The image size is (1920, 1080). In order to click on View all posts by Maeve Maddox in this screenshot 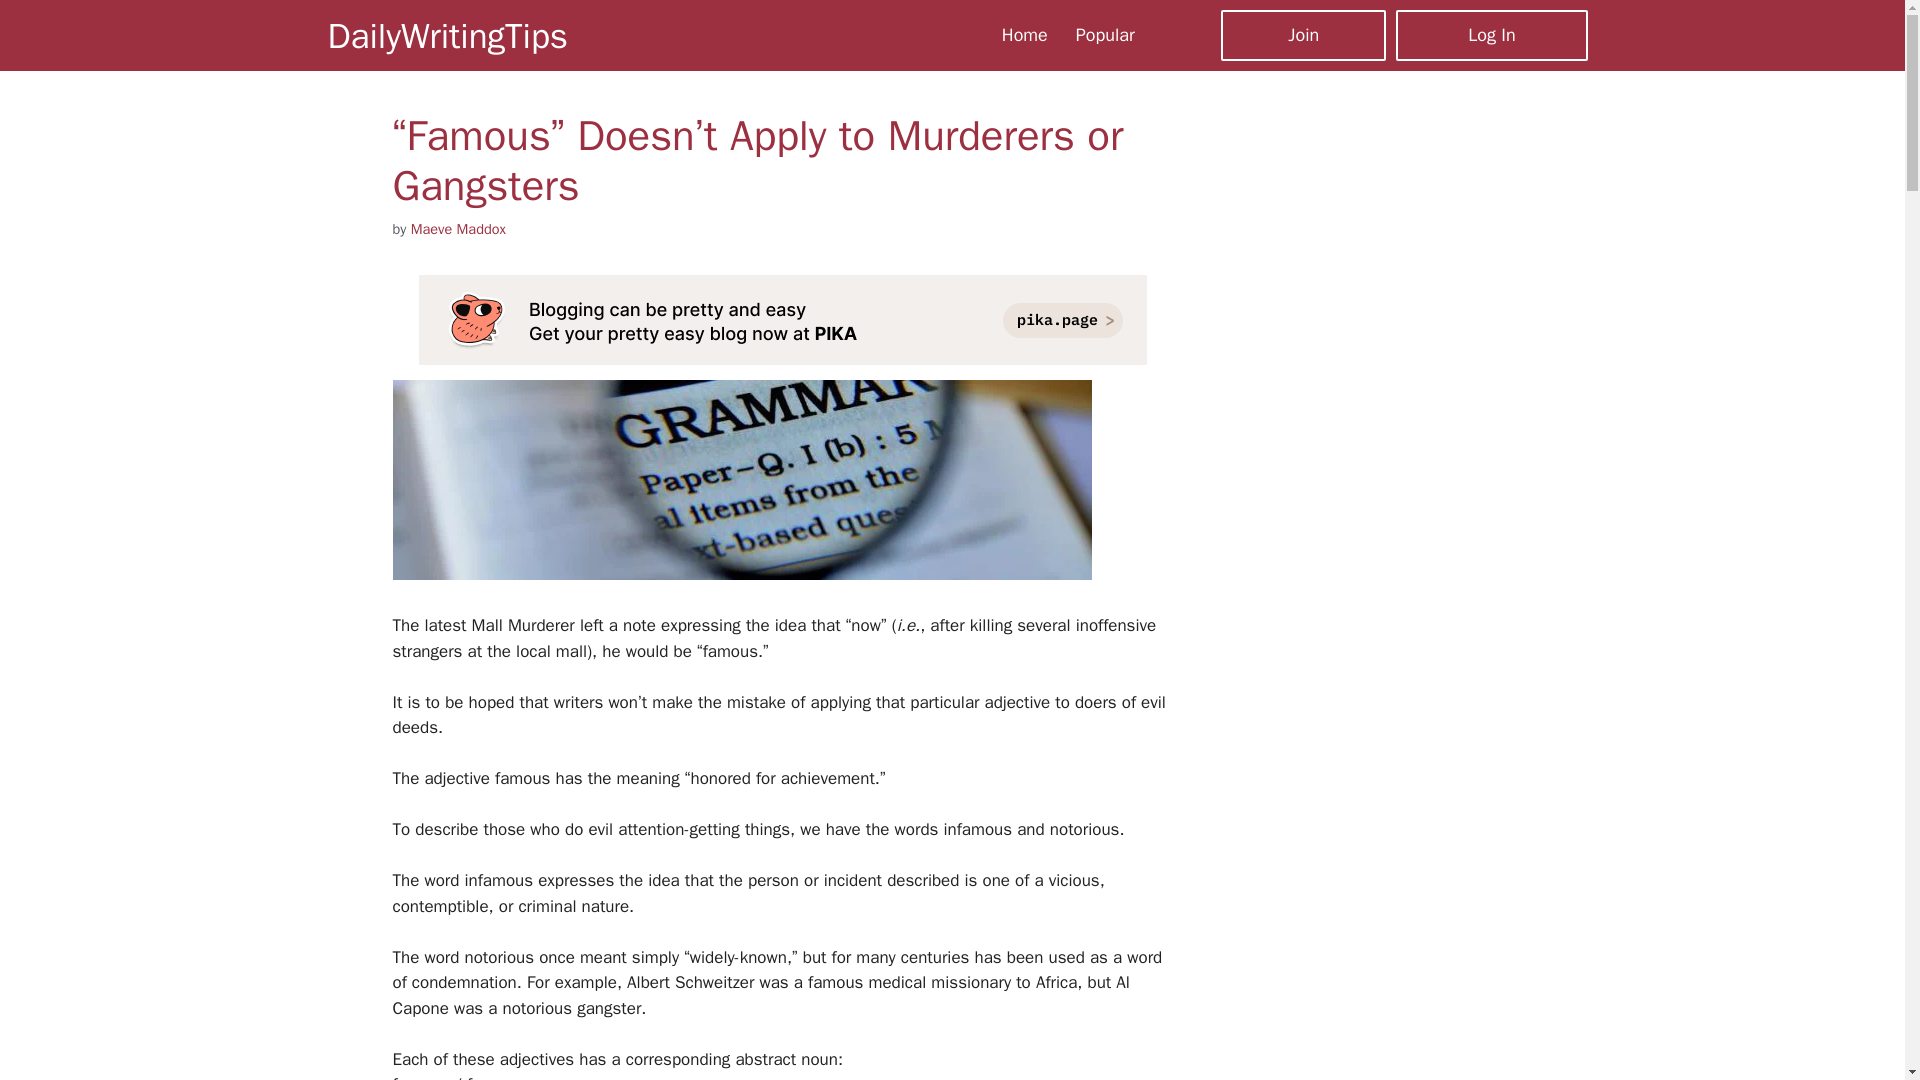, I will do `click(458, 228)`.